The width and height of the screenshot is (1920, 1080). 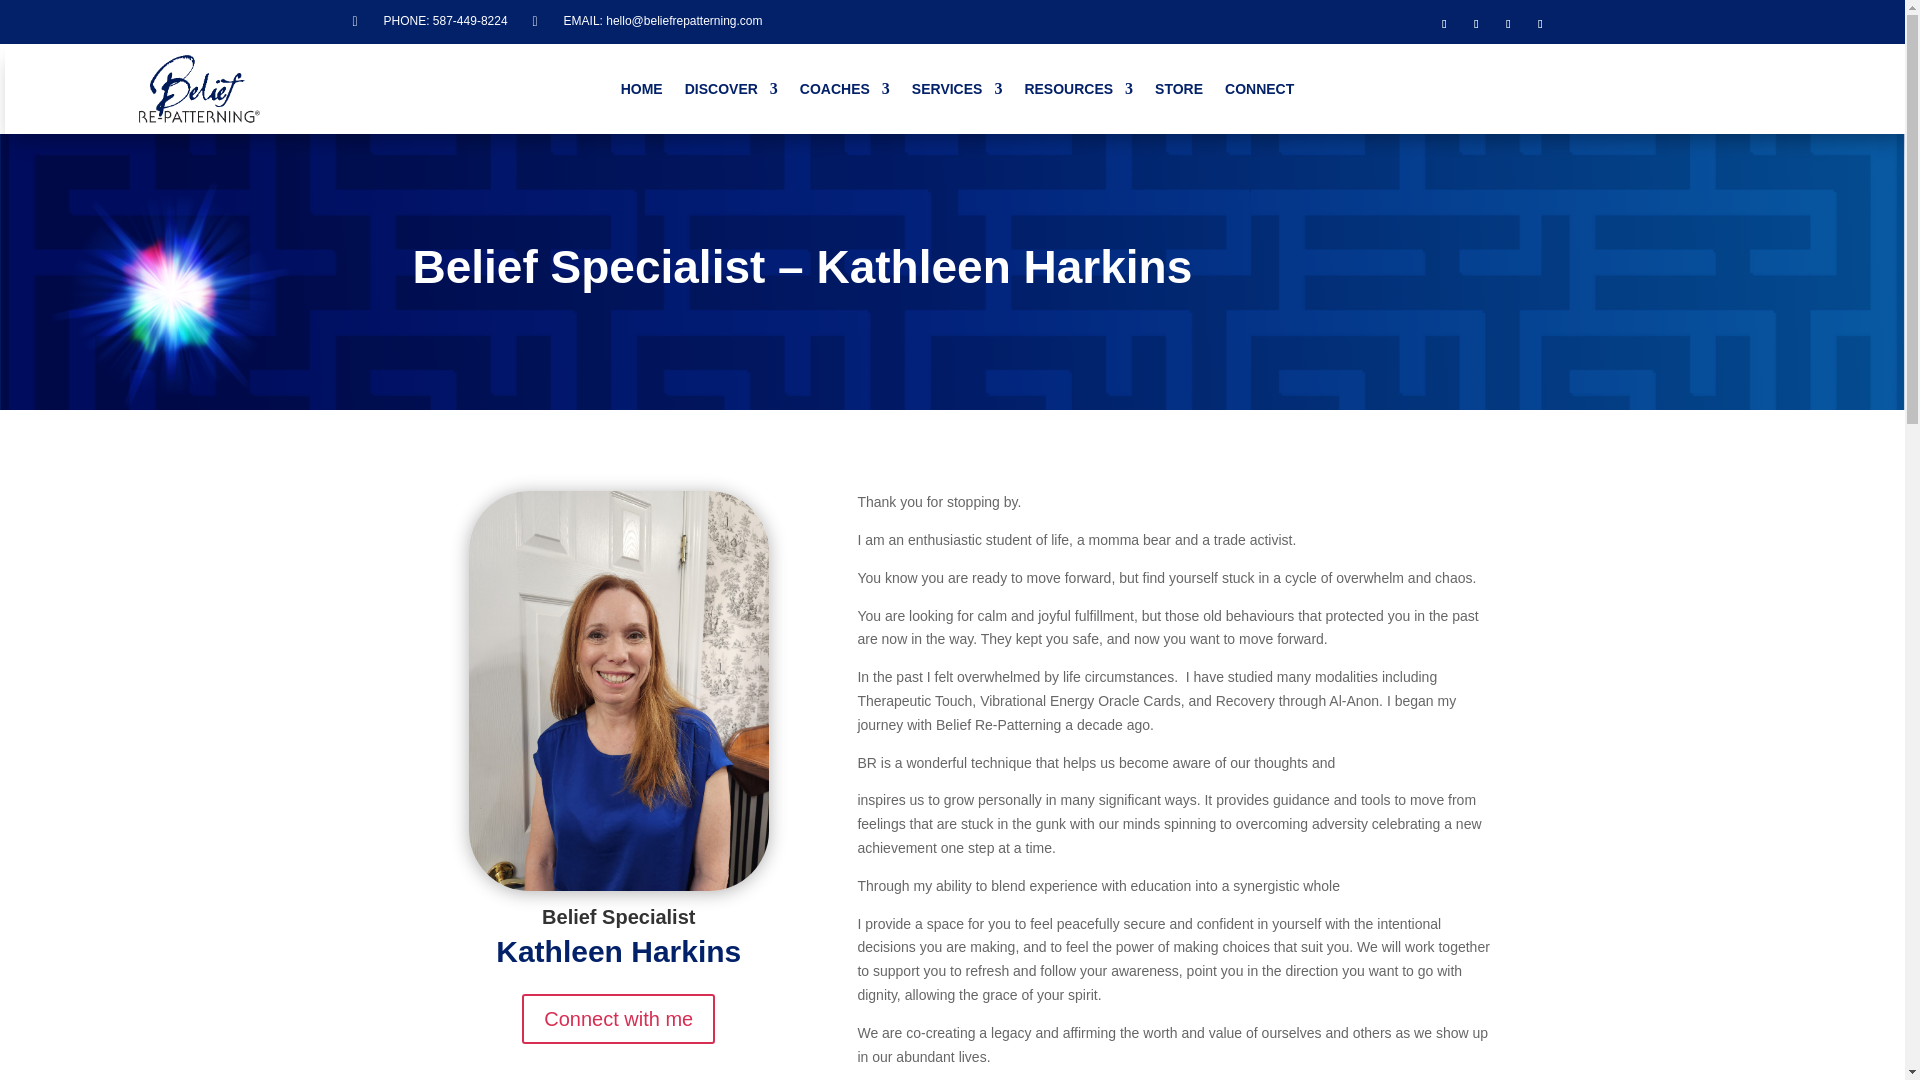 What do you see at coordinates (731, 92) in the screenshot?
I see `DISCOVER` at bounding box center [731, 92].